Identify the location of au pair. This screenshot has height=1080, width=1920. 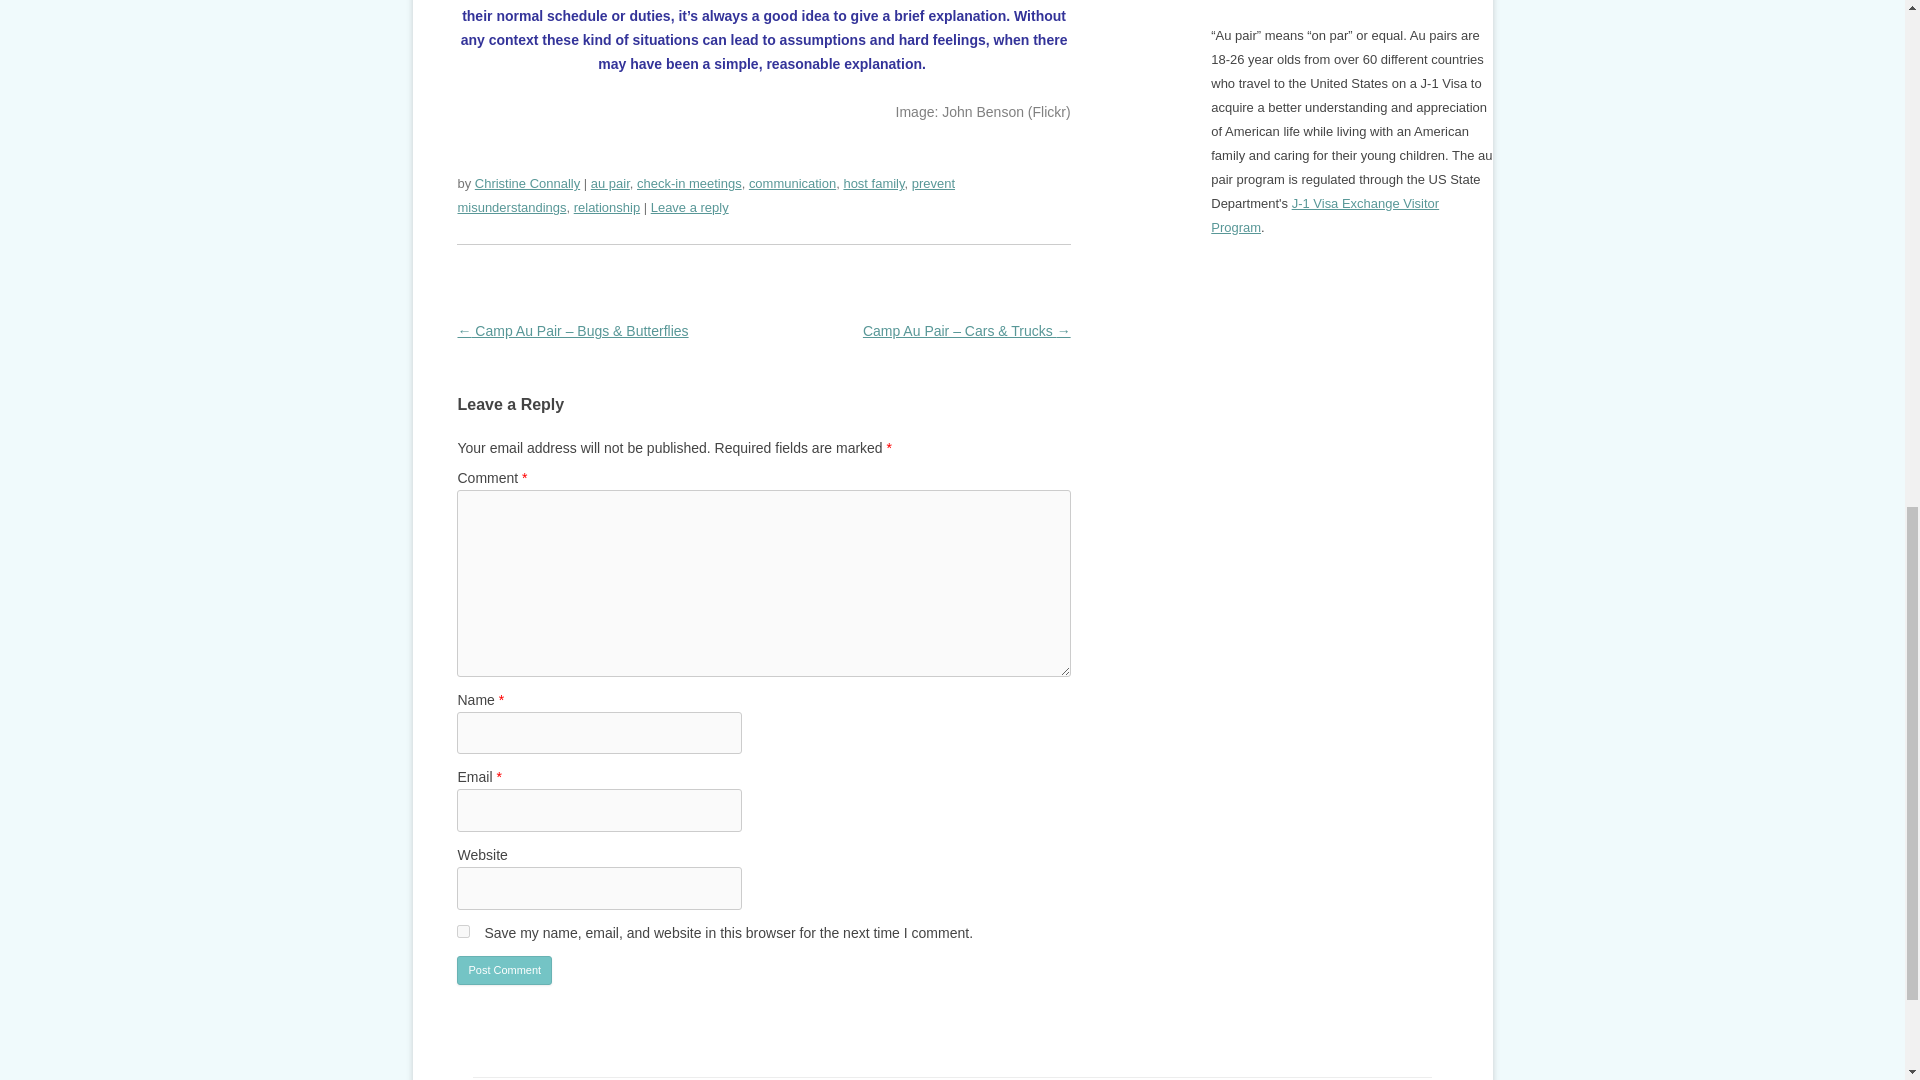
(610, 184).